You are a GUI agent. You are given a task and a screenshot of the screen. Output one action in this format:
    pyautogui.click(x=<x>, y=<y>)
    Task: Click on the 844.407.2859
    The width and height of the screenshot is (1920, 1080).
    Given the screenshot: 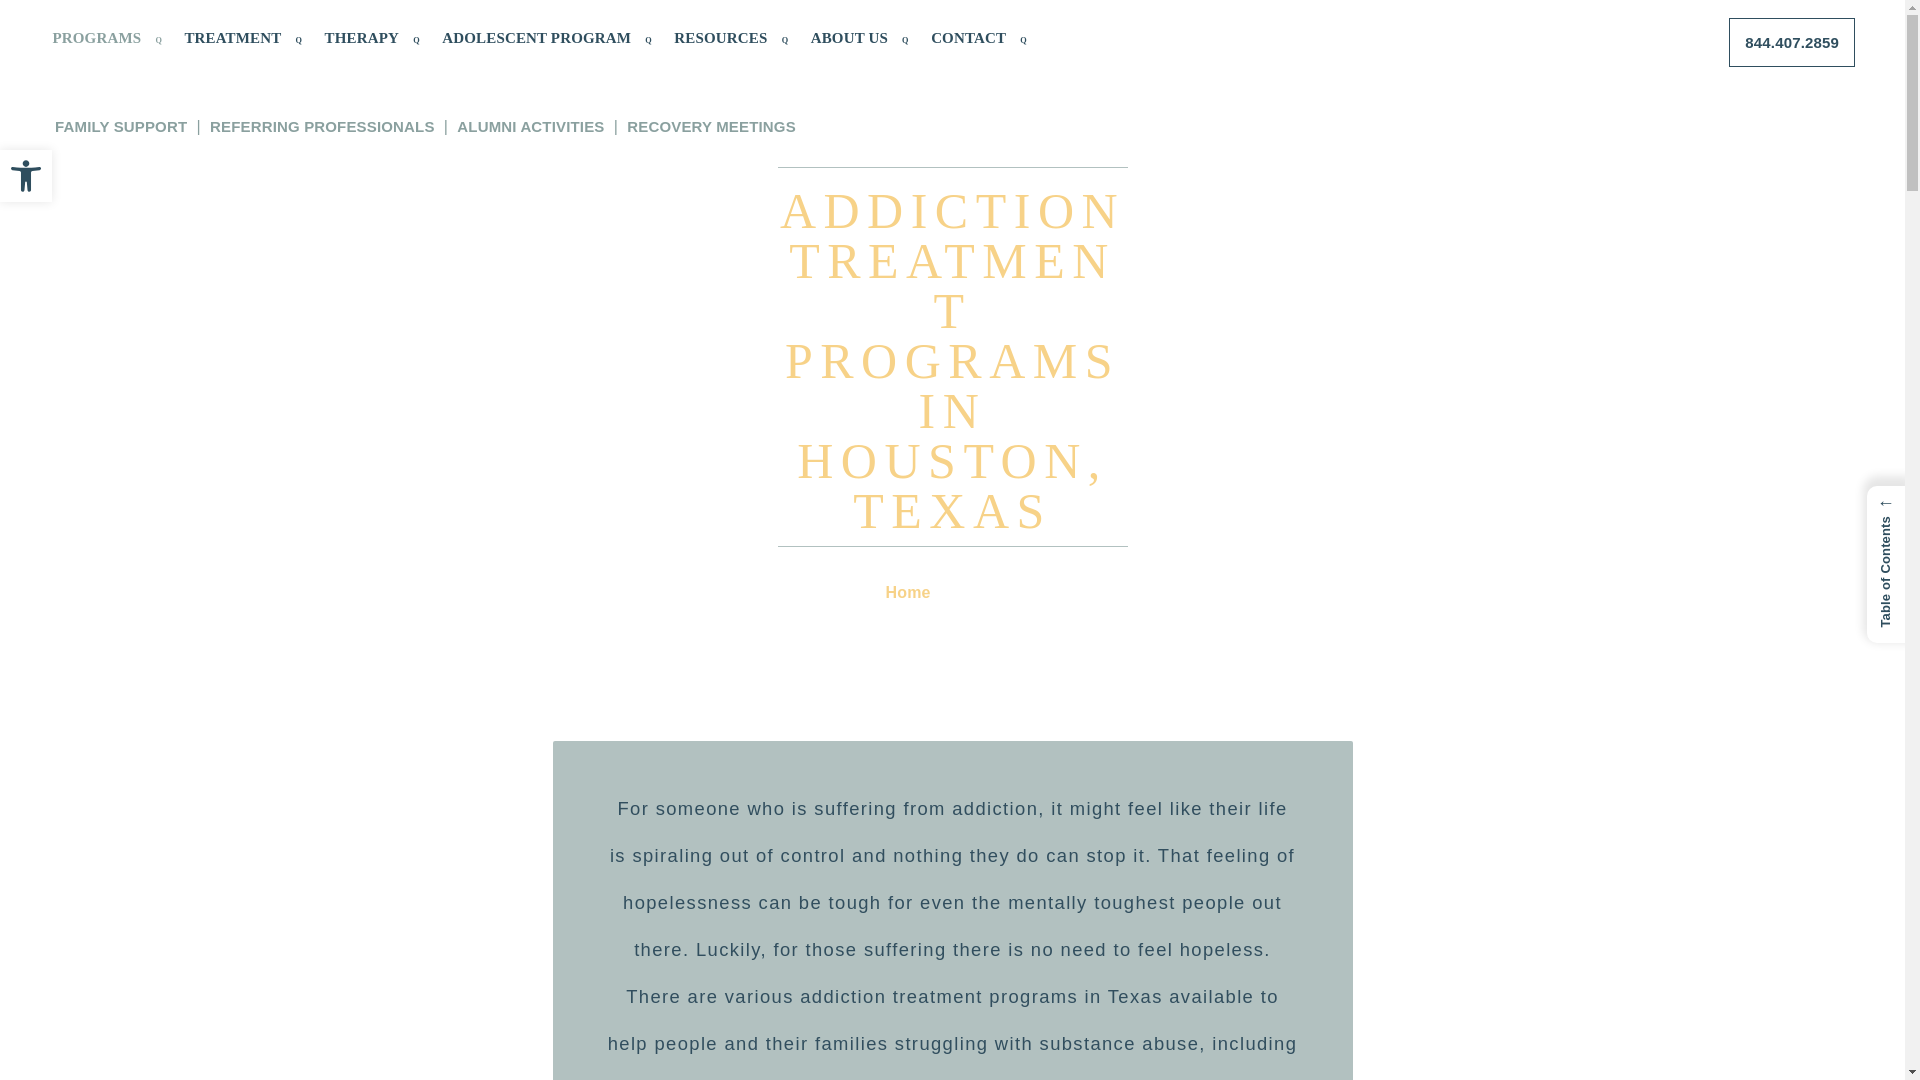 What is the action you would take?
    pyautogui.click(x=1792, y=42)
    